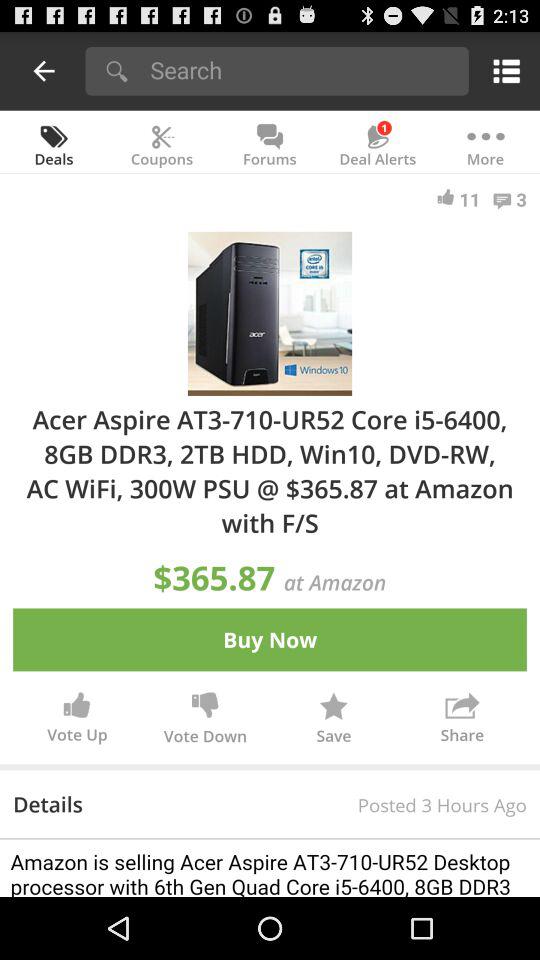  Describe the element at coordinates (502, 70) in the screenshot. I see `go to menu` at that location.